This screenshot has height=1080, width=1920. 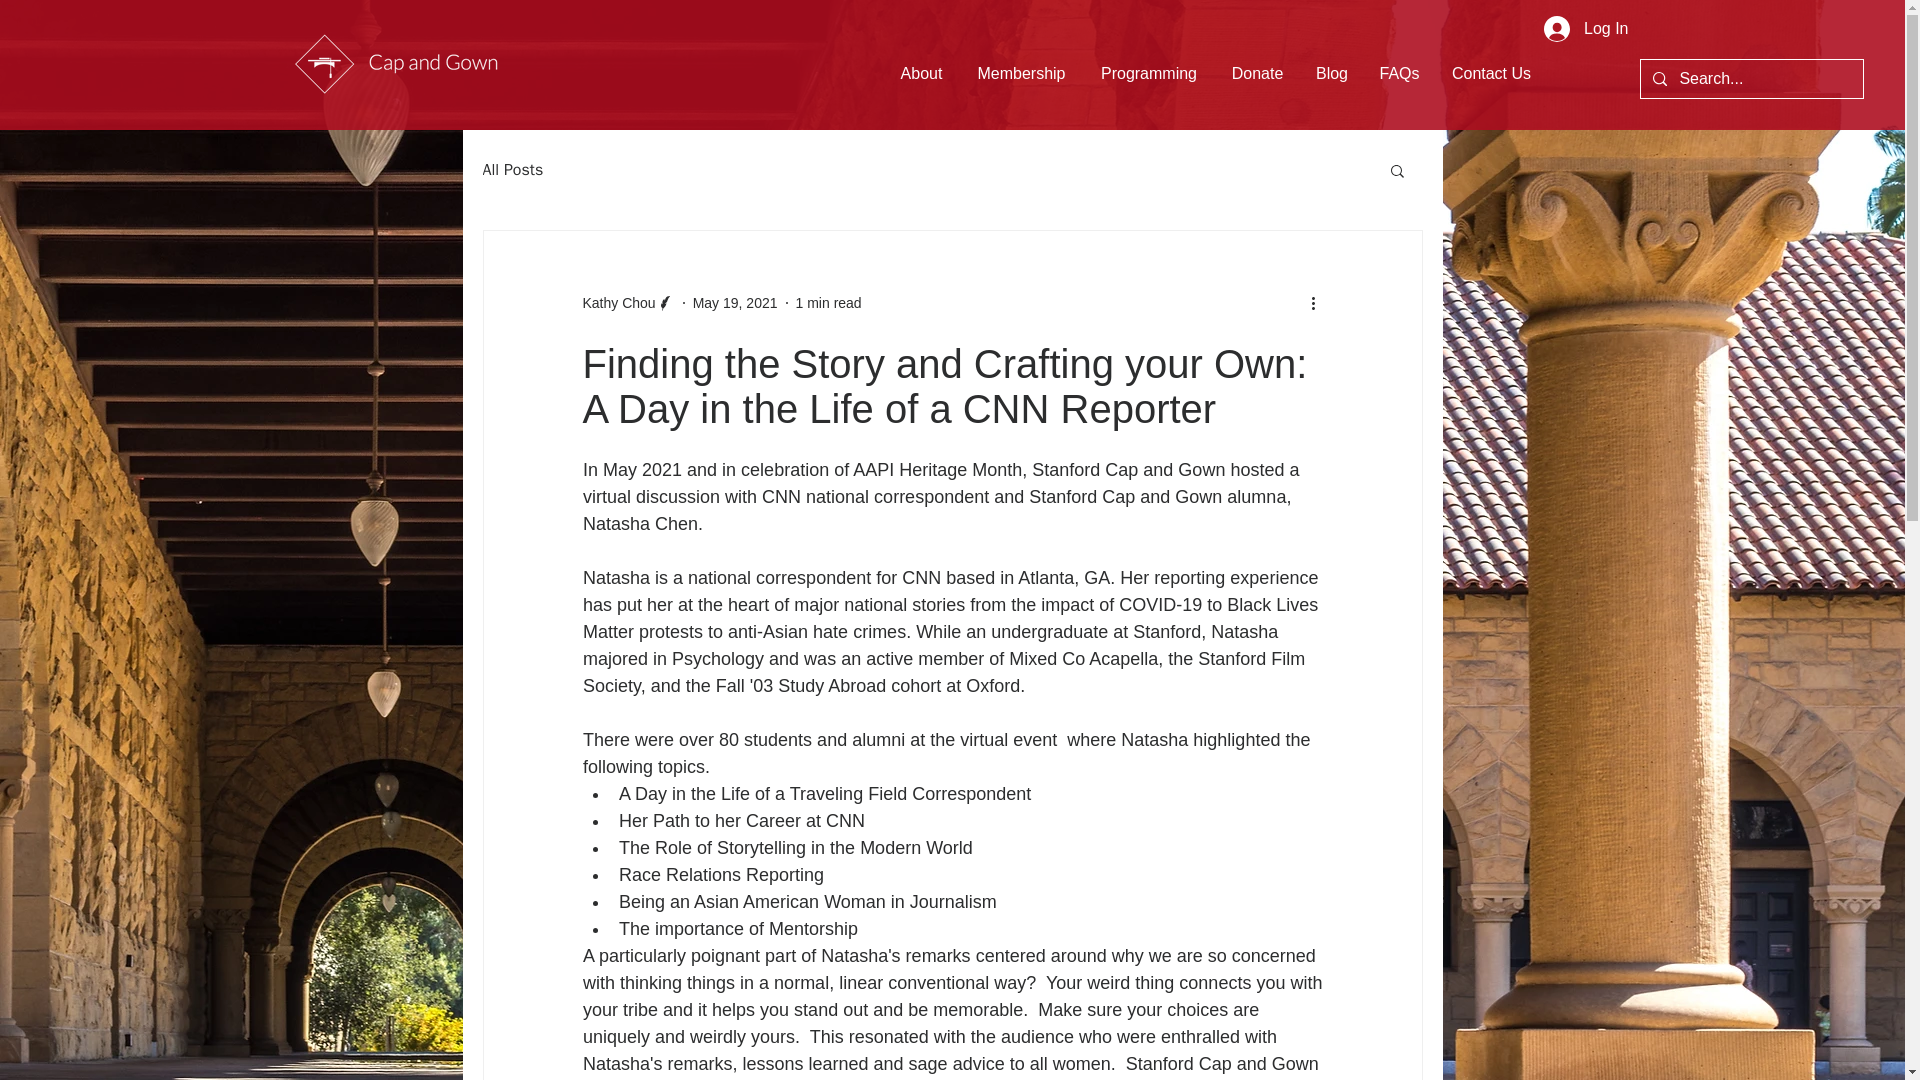 What do you see at coordinates (829, 301) in the screenshot?
I see `1 min read` at bounding box center [829, 301].